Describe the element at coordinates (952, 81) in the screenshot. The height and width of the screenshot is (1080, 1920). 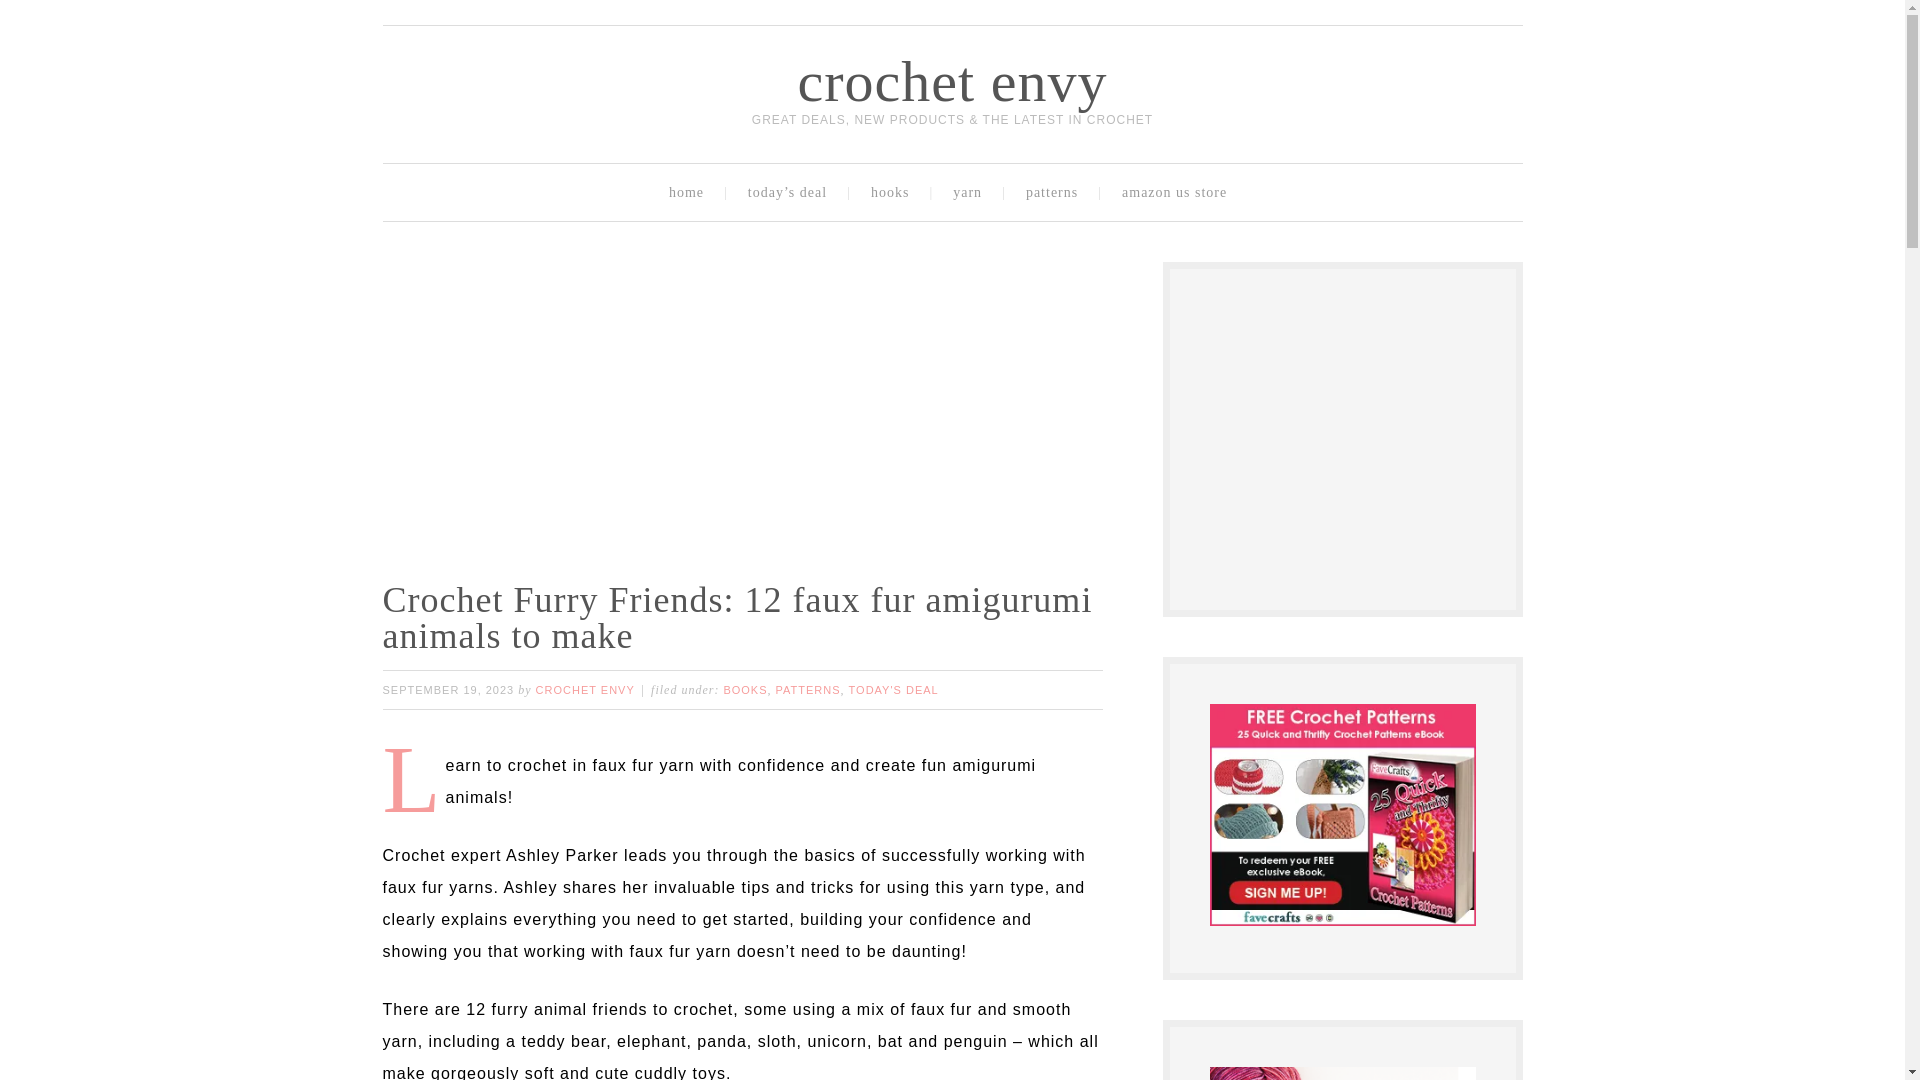
I see `crochet envy` at that location.